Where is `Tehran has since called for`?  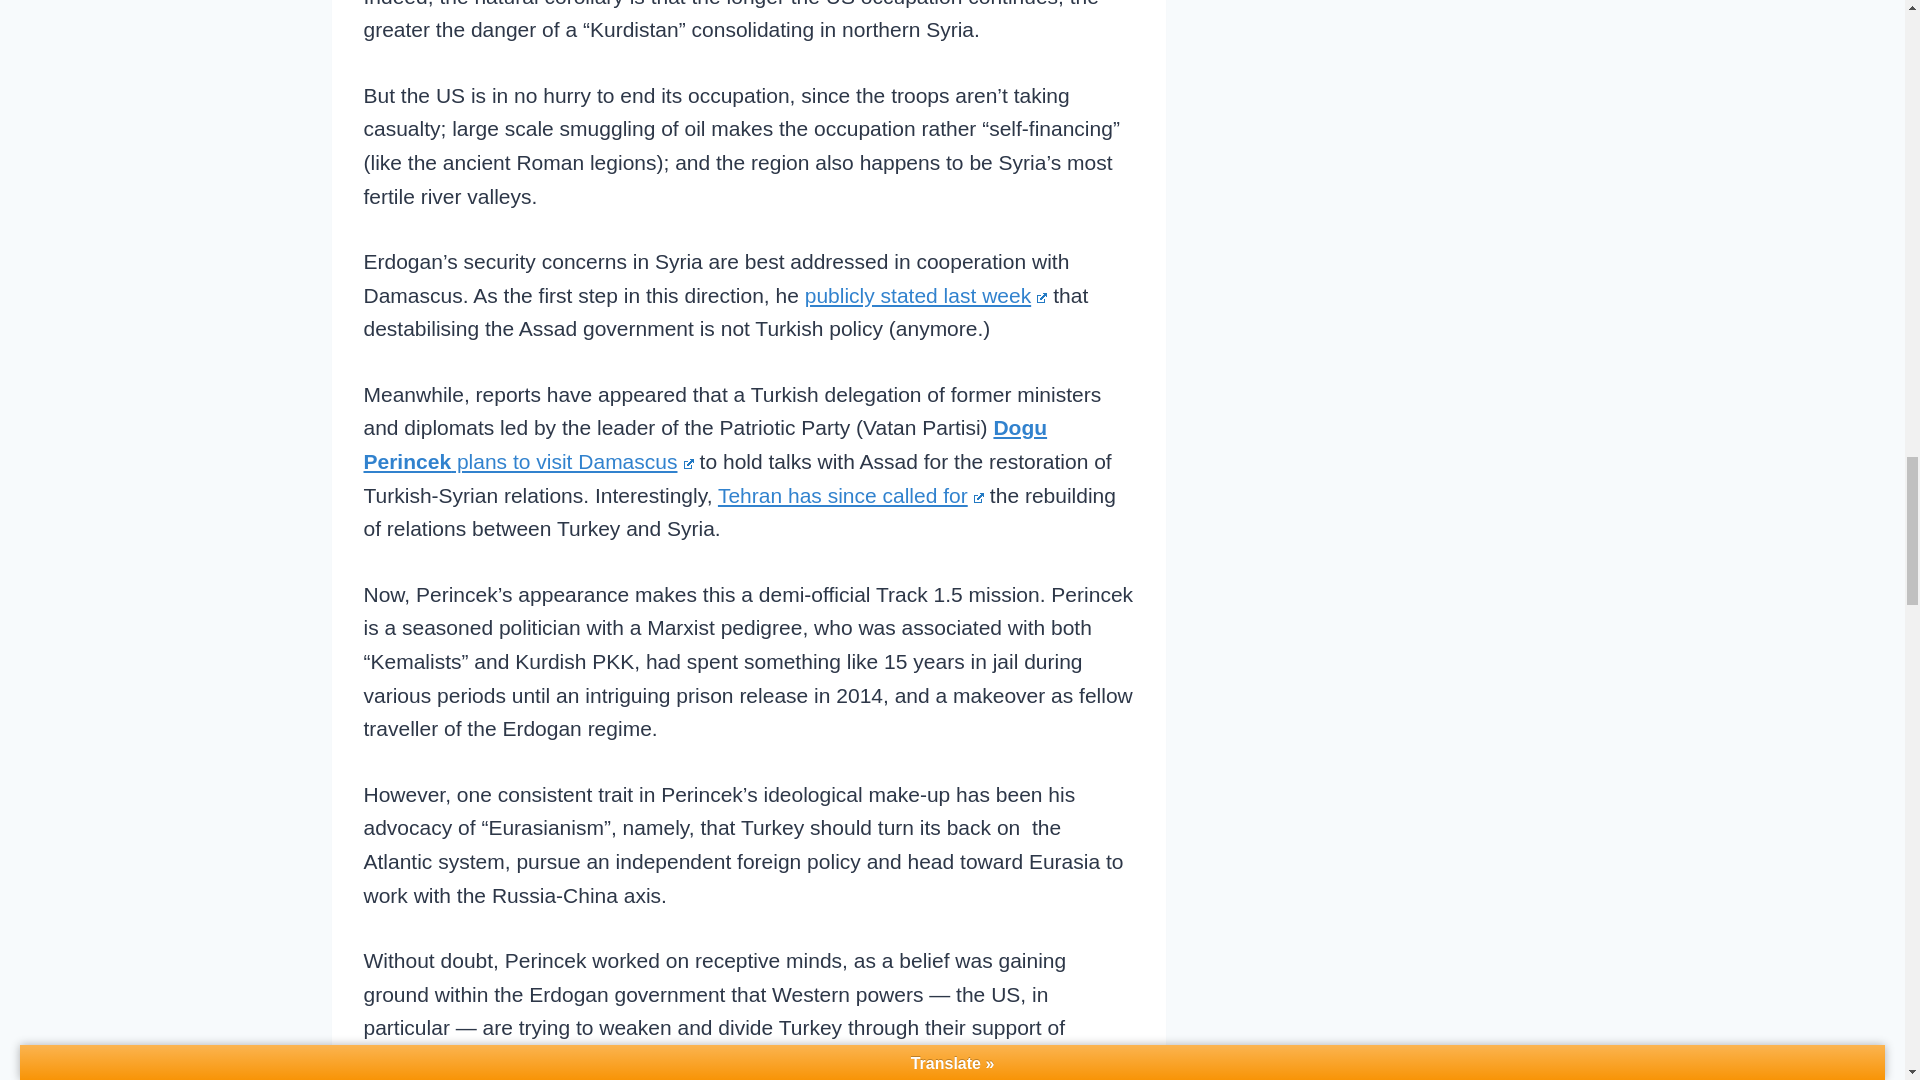 Tehran has since called for is located at coordinates (850, 494).